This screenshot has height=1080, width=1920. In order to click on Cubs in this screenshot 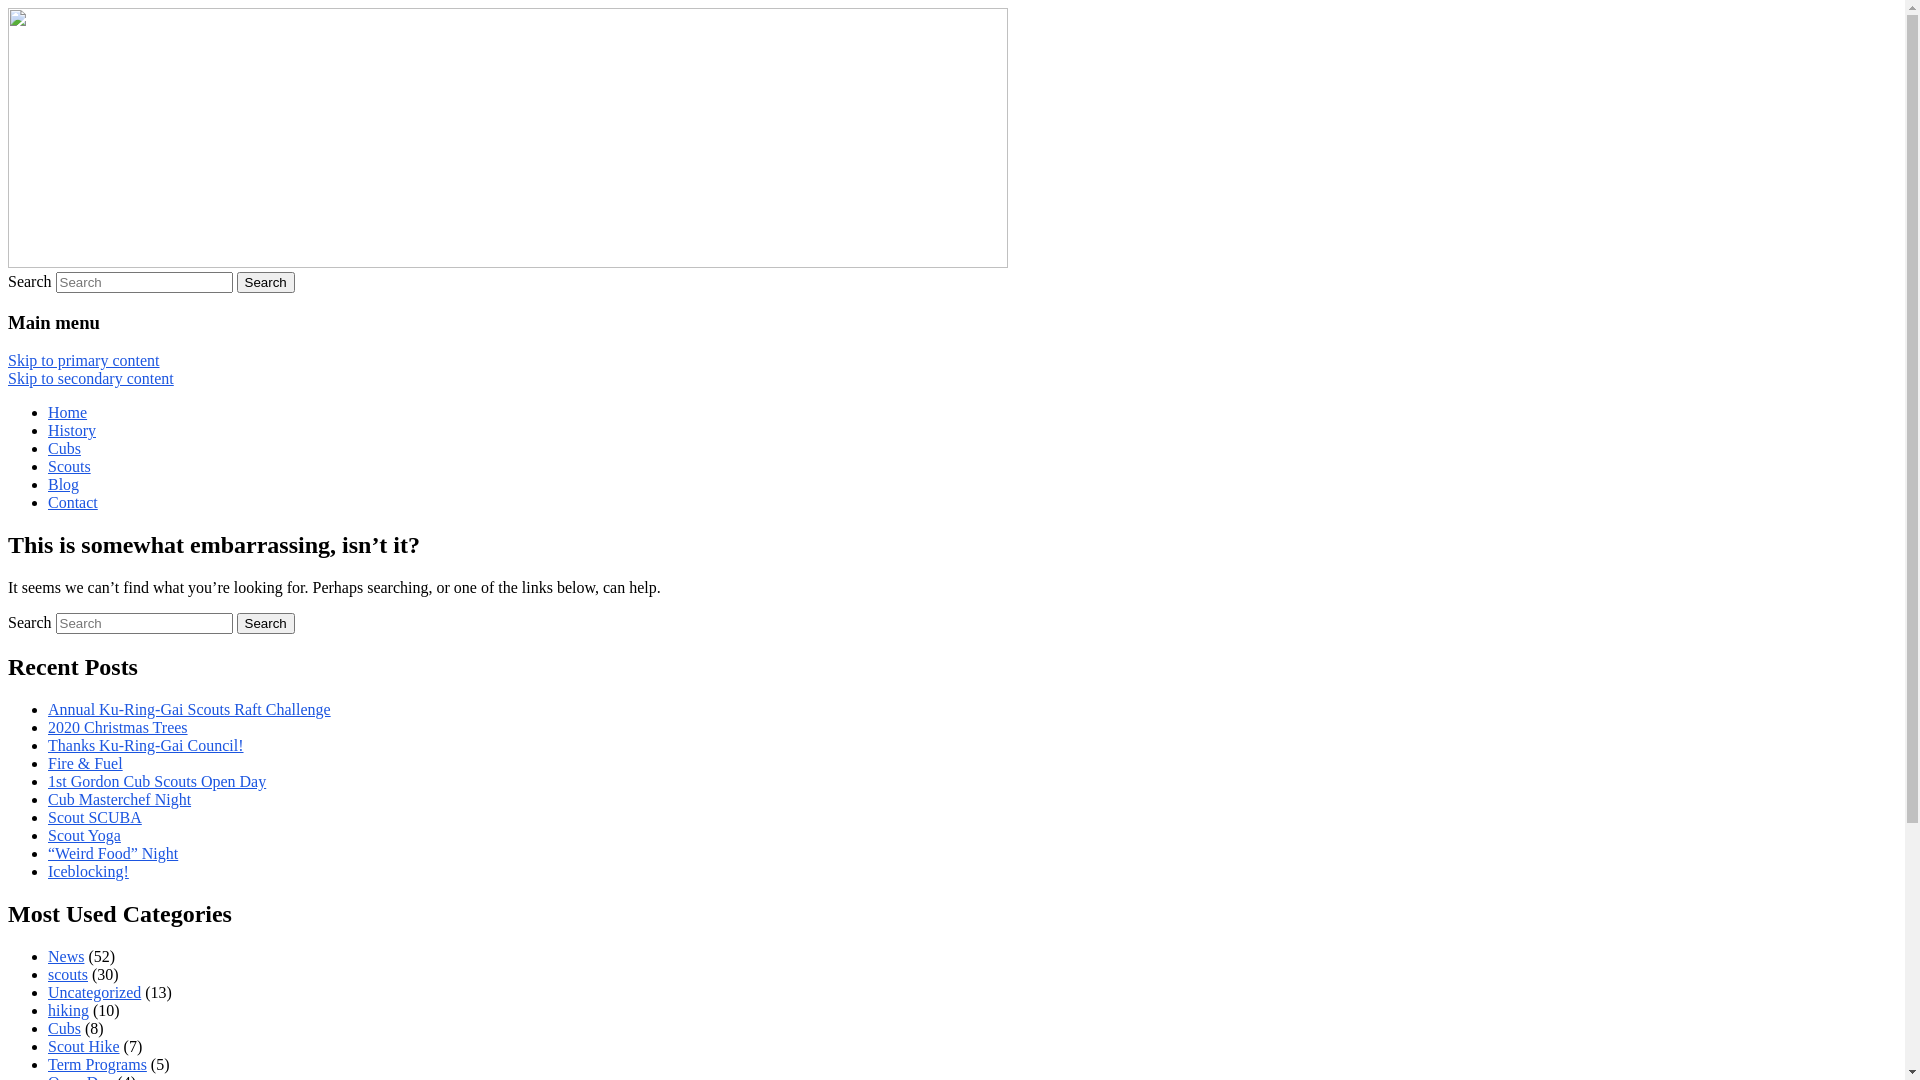, I will do `click(64, 448)`.